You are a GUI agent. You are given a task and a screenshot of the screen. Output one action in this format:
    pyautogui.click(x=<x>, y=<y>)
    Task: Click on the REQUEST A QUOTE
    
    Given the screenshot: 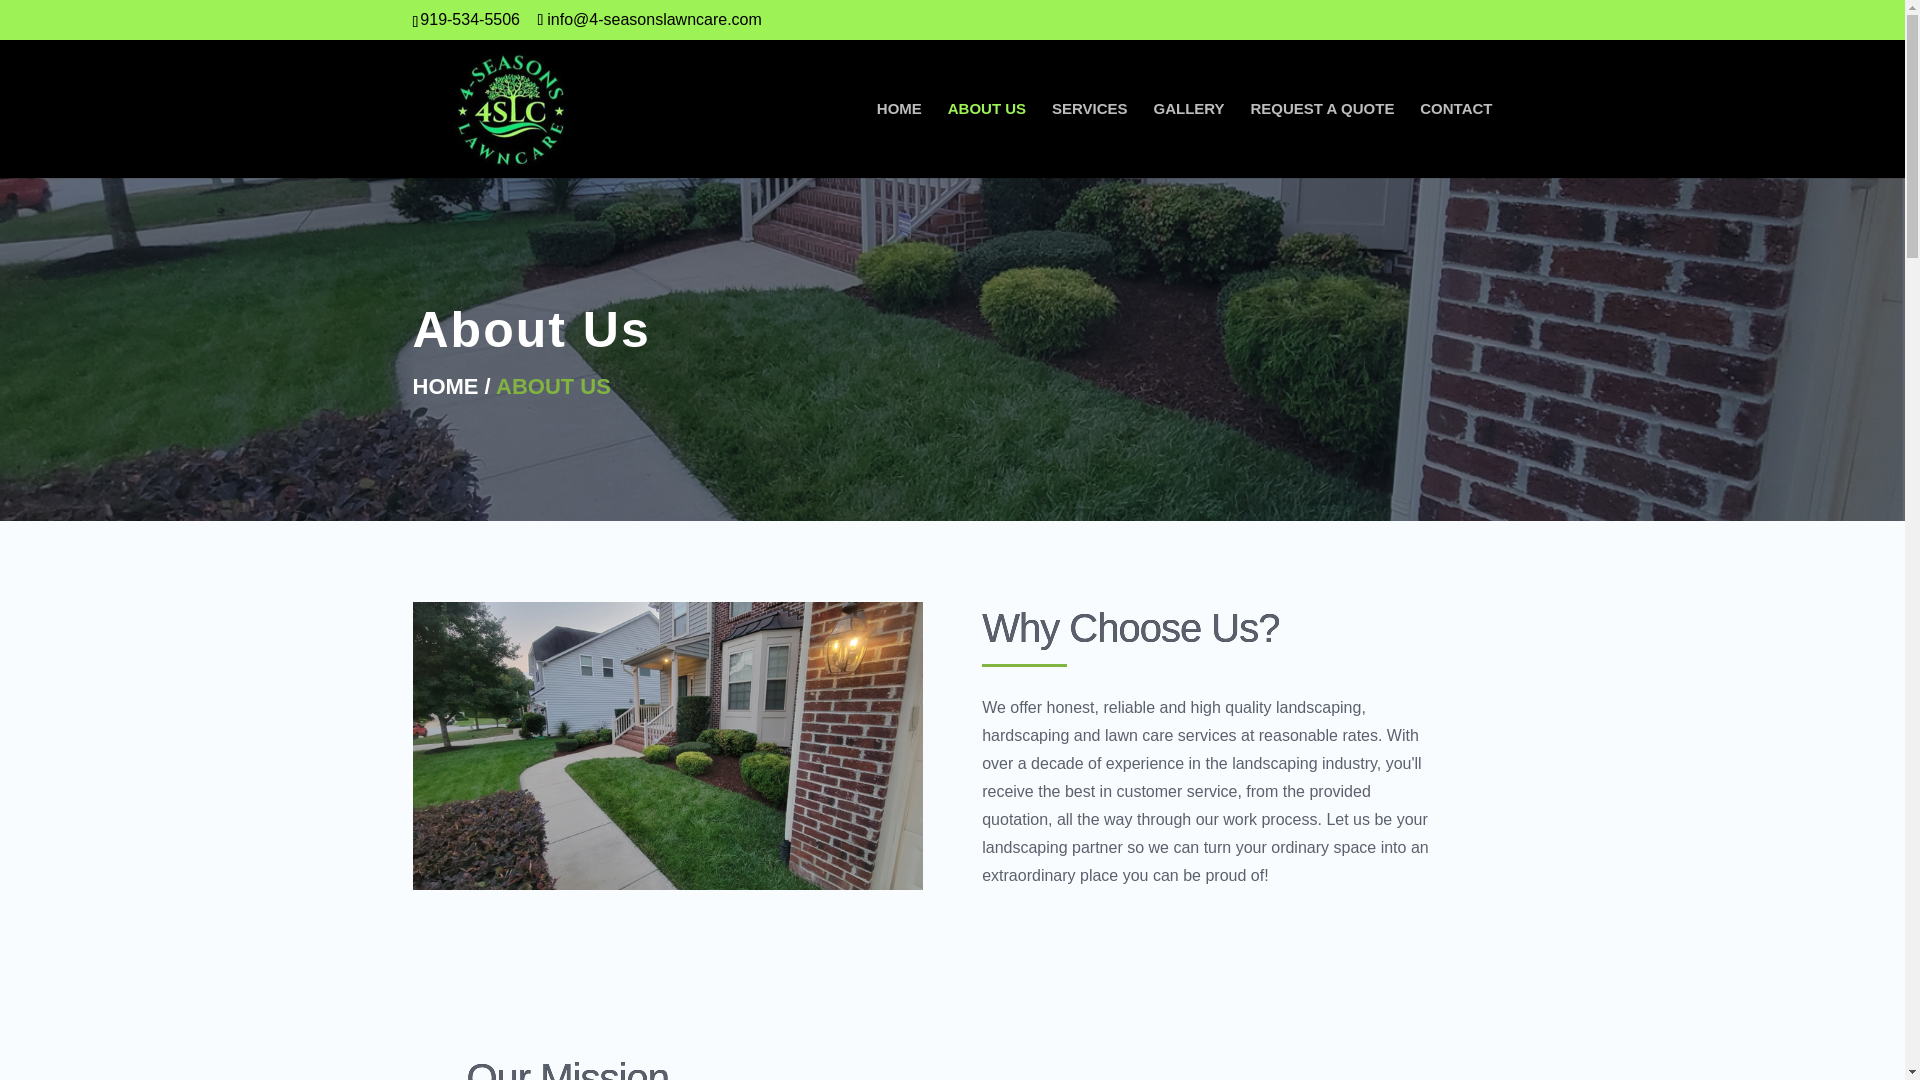 What is the action you would take?
    pyautogui.click(x=1321, y=140)
    